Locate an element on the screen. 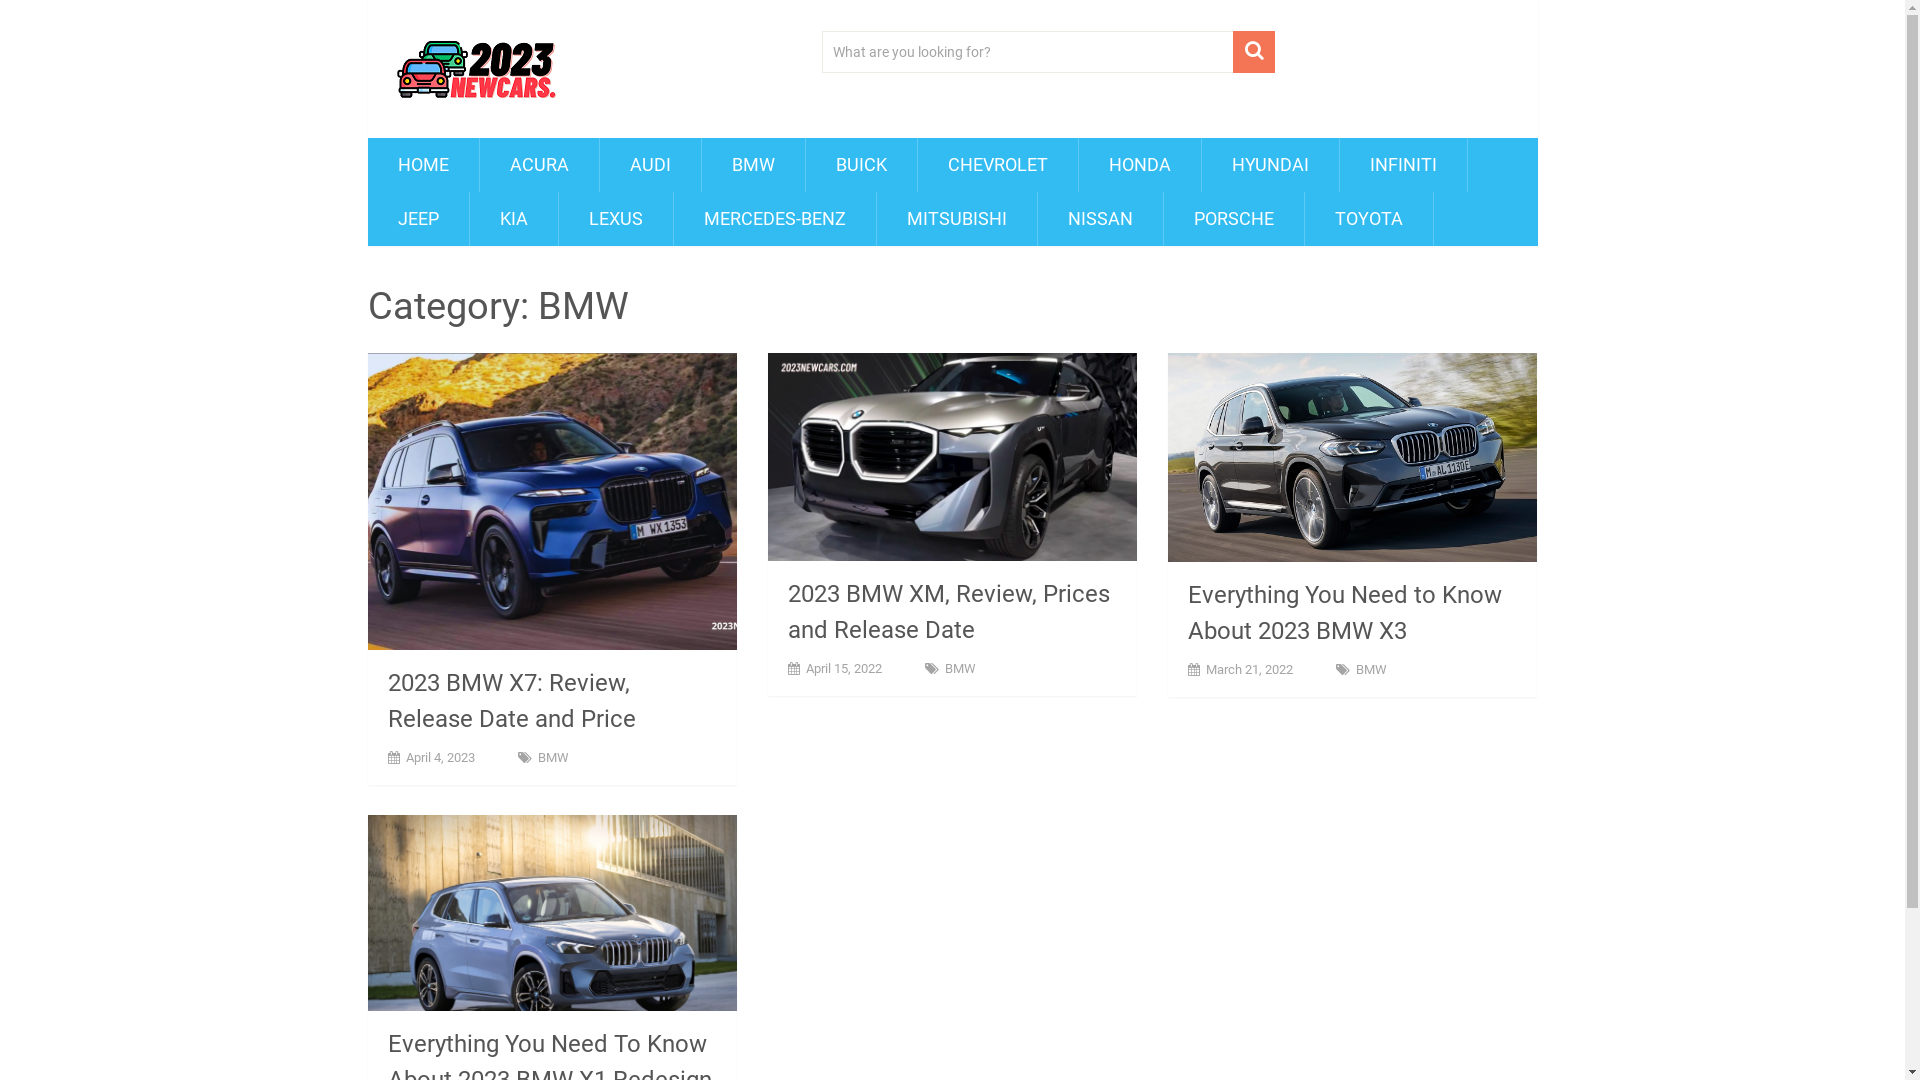  AUDI is located at coordinates (650, 165).